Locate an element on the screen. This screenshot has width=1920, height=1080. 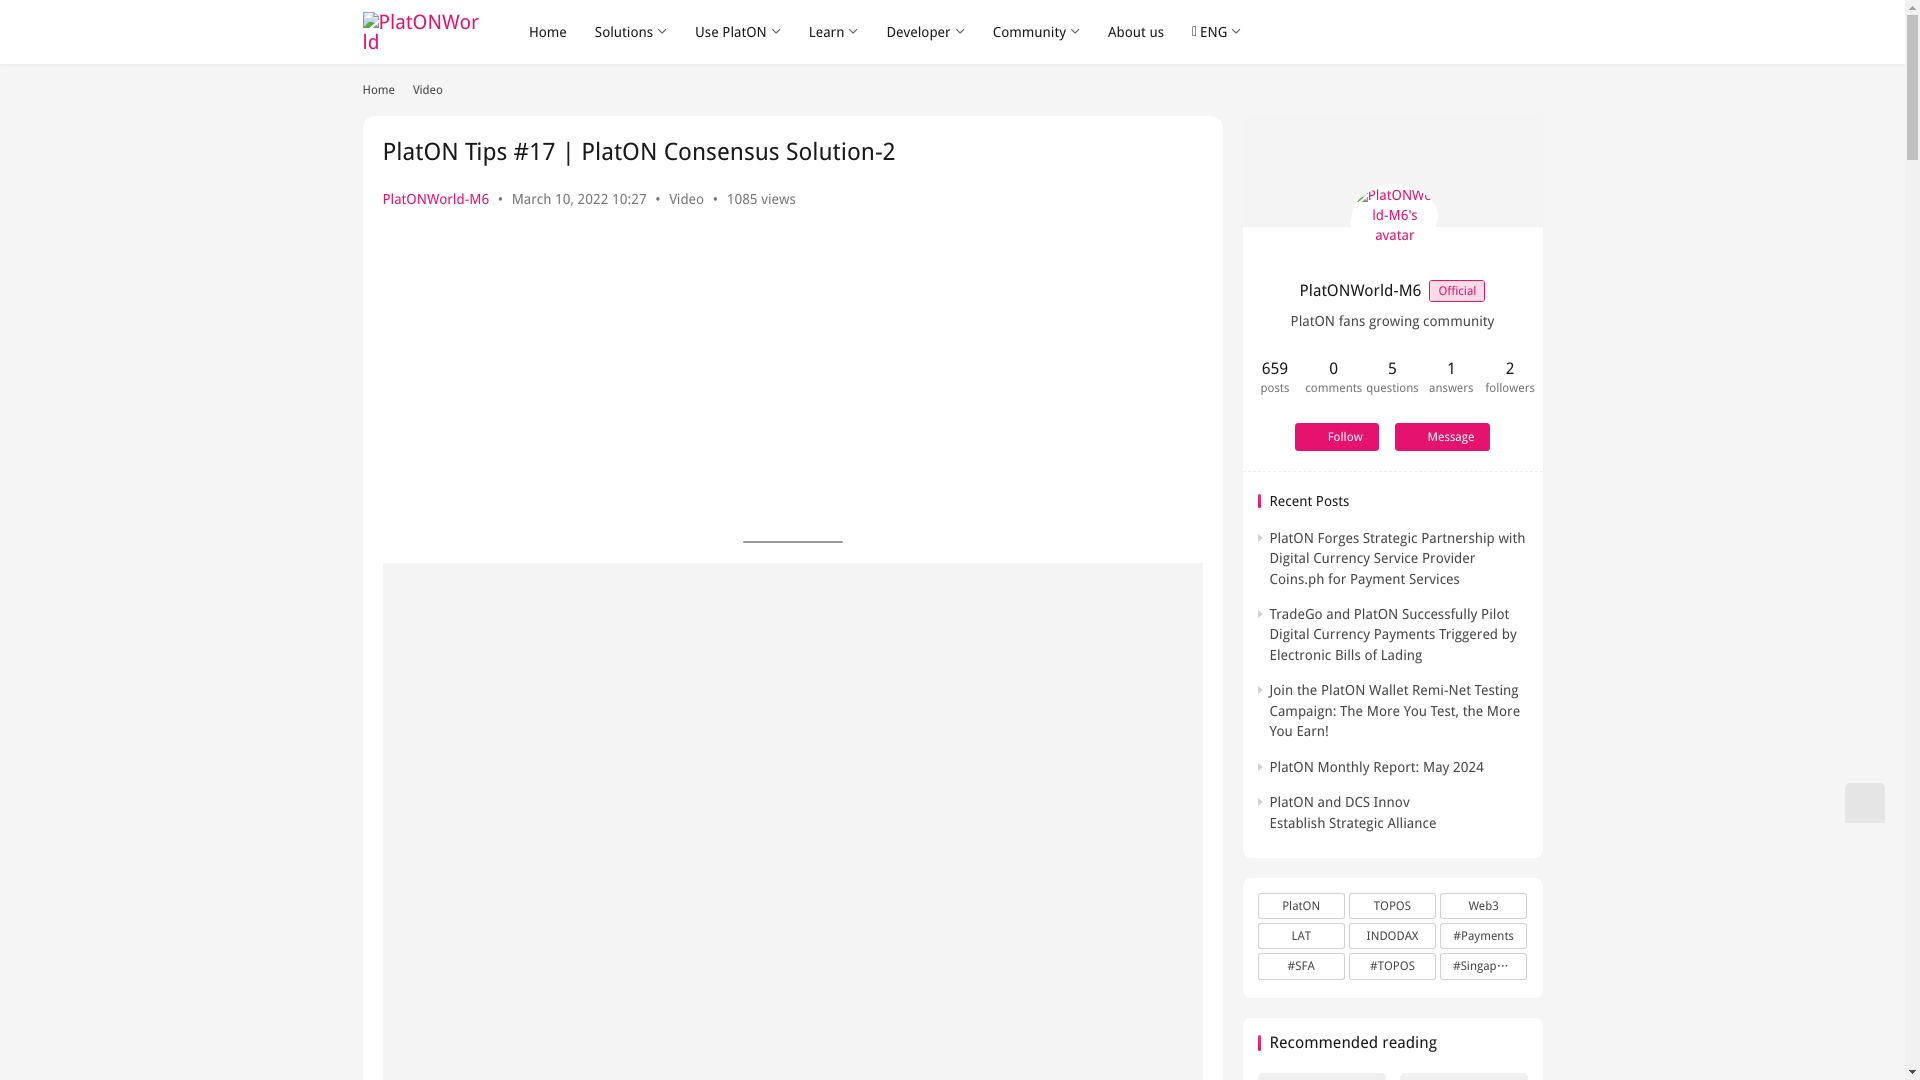
Home is located at coordinates (548, 32).